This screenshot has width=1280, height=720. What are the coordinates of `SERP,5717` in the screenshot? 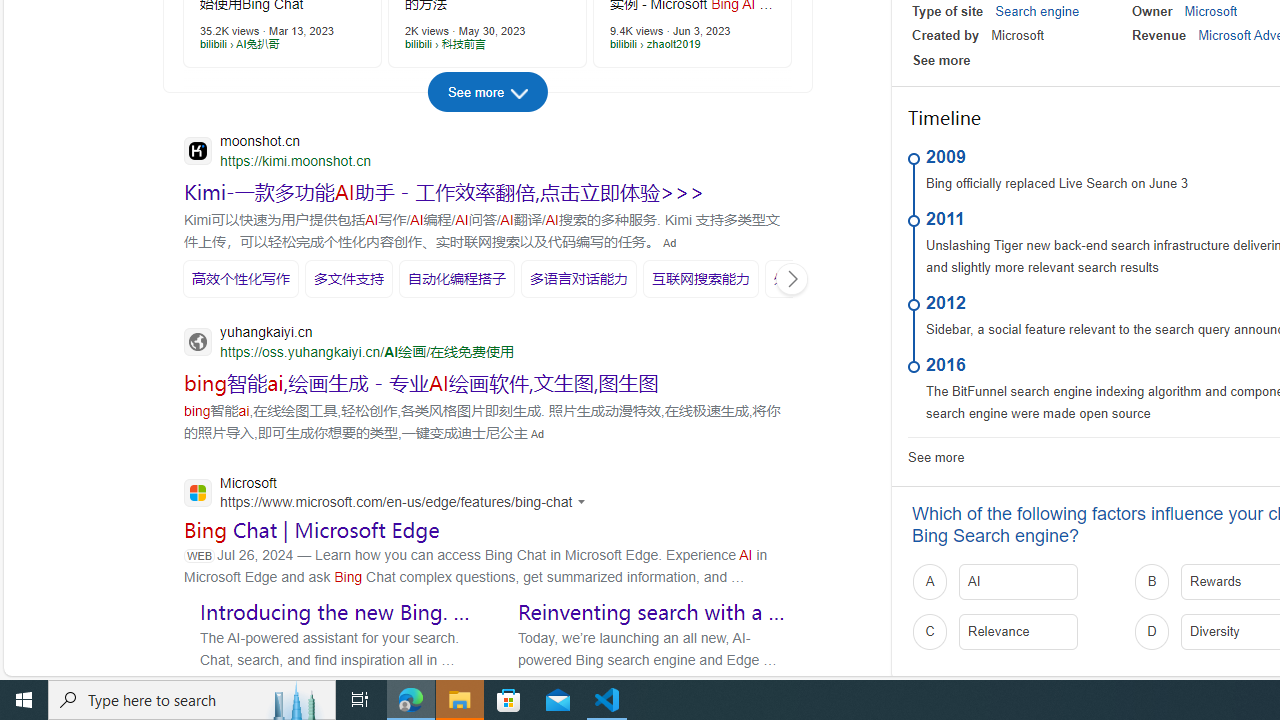 It's located at (579, 278).